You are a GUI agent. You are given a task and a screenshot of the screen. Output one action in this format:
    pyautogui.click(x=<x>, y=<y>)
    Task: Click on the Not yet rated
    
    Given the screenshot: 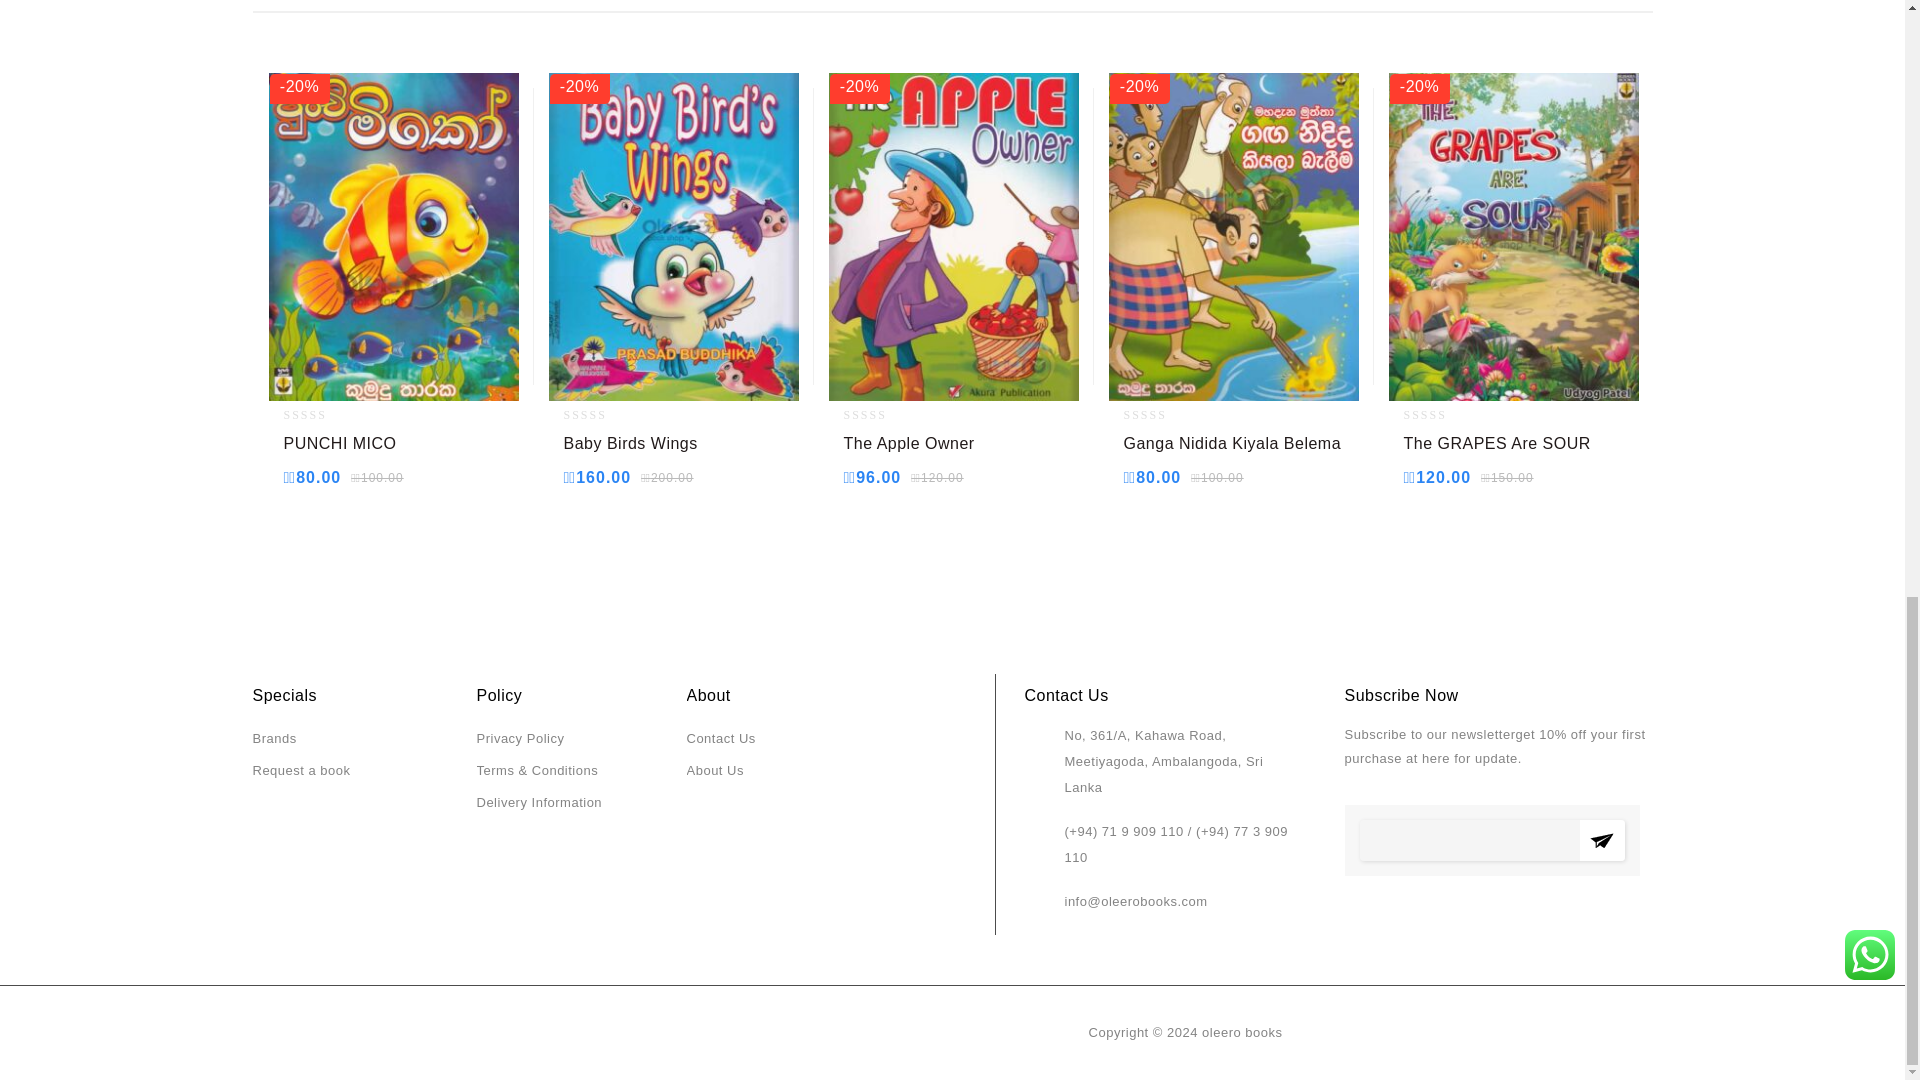 What is the action you would take?
    pyautogui.click(x=1442, y=415)
    